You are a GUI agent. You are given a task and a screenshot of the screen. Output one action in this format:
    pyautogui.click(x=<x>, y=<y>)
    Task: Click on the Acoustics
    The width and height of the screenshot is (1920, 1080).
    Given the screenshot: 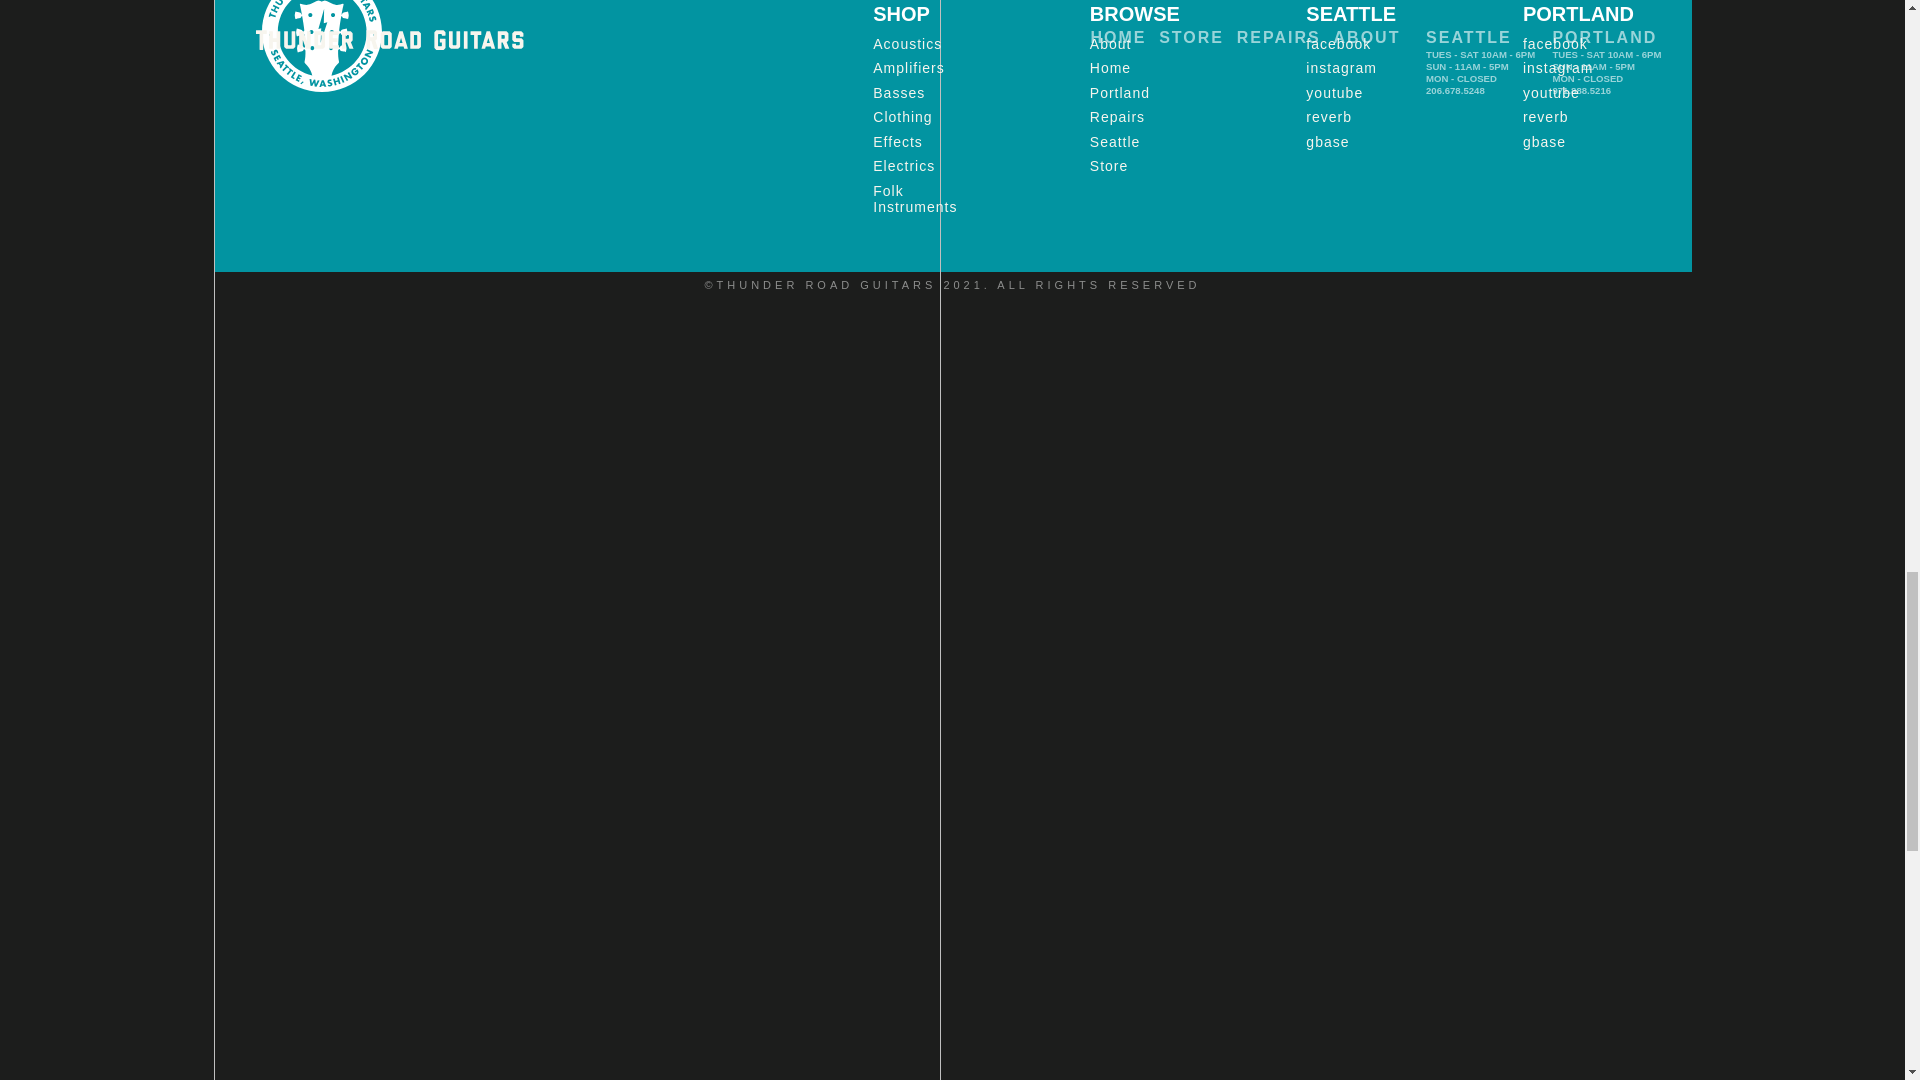 What is the action you would take?
    pyautogui.click(x=908, y=44)
    